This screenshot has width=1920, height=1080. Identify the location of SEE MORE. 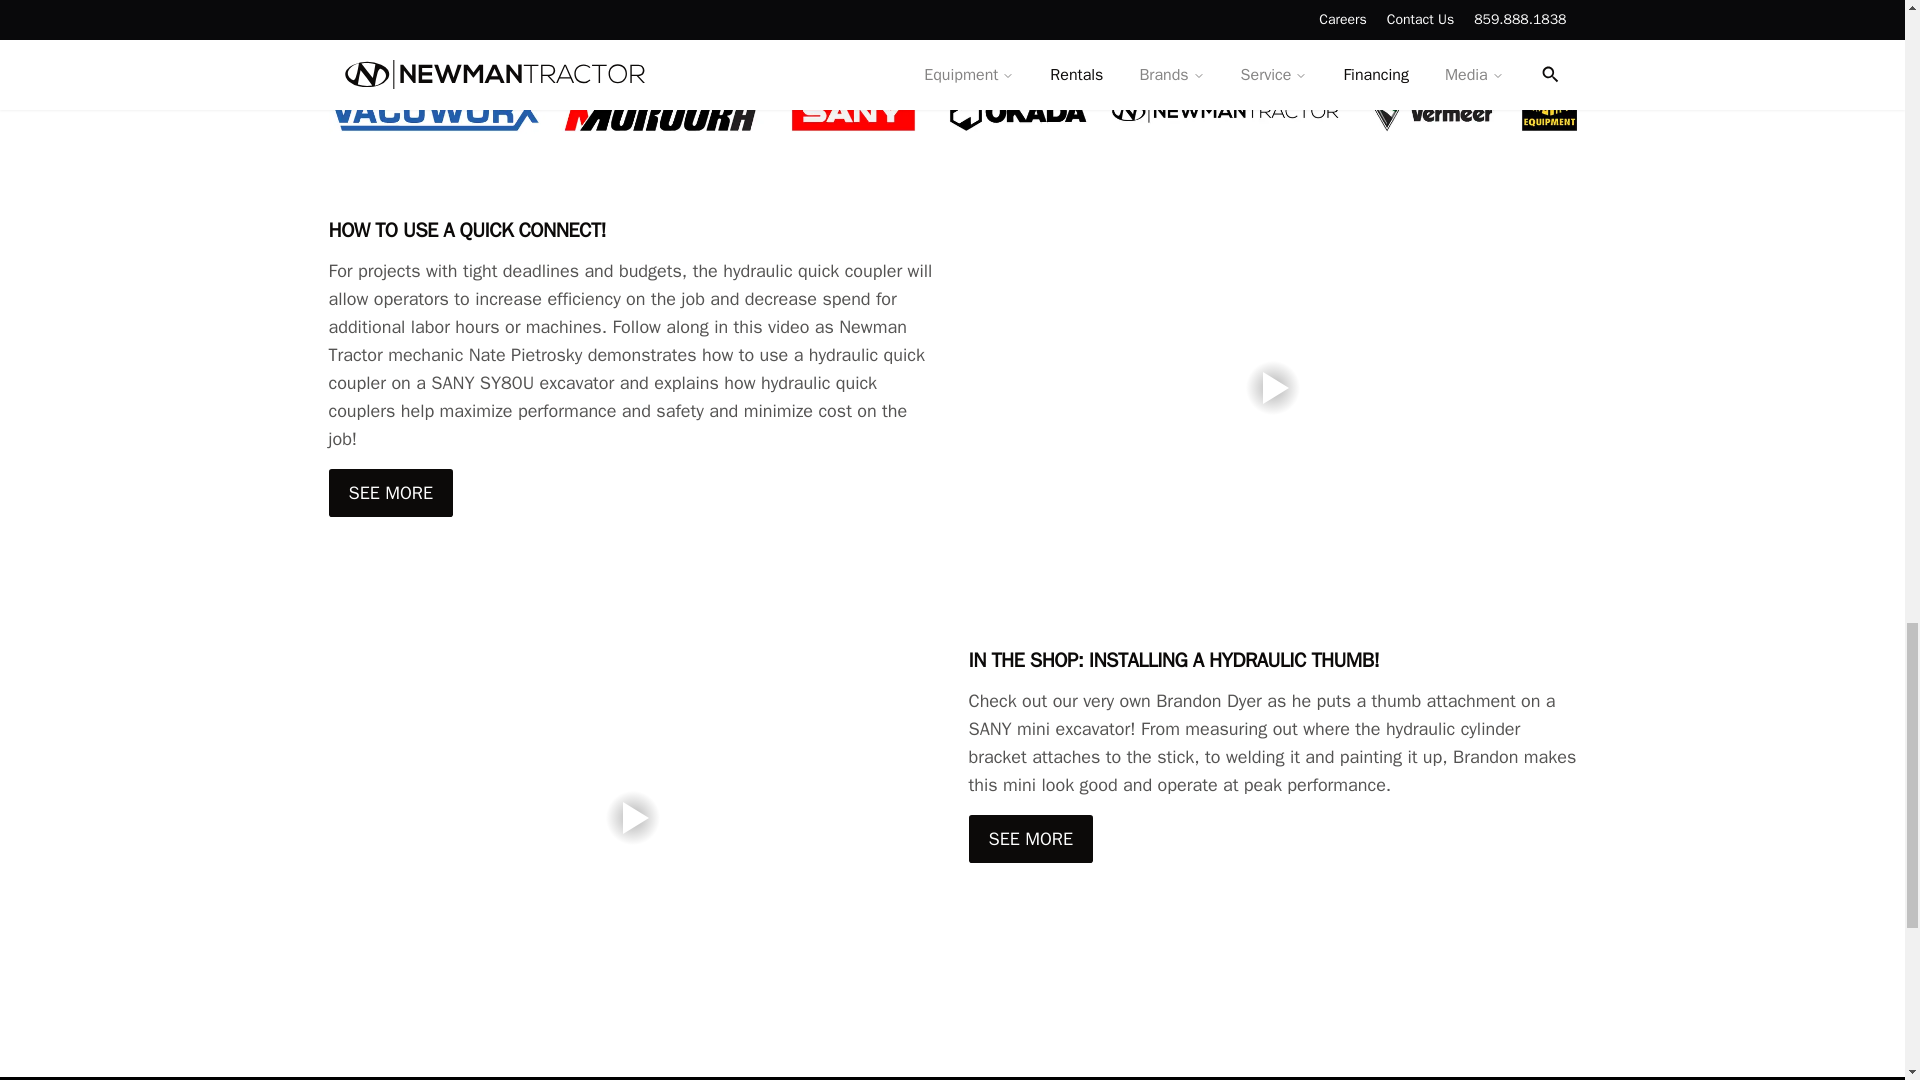
(390, 492).